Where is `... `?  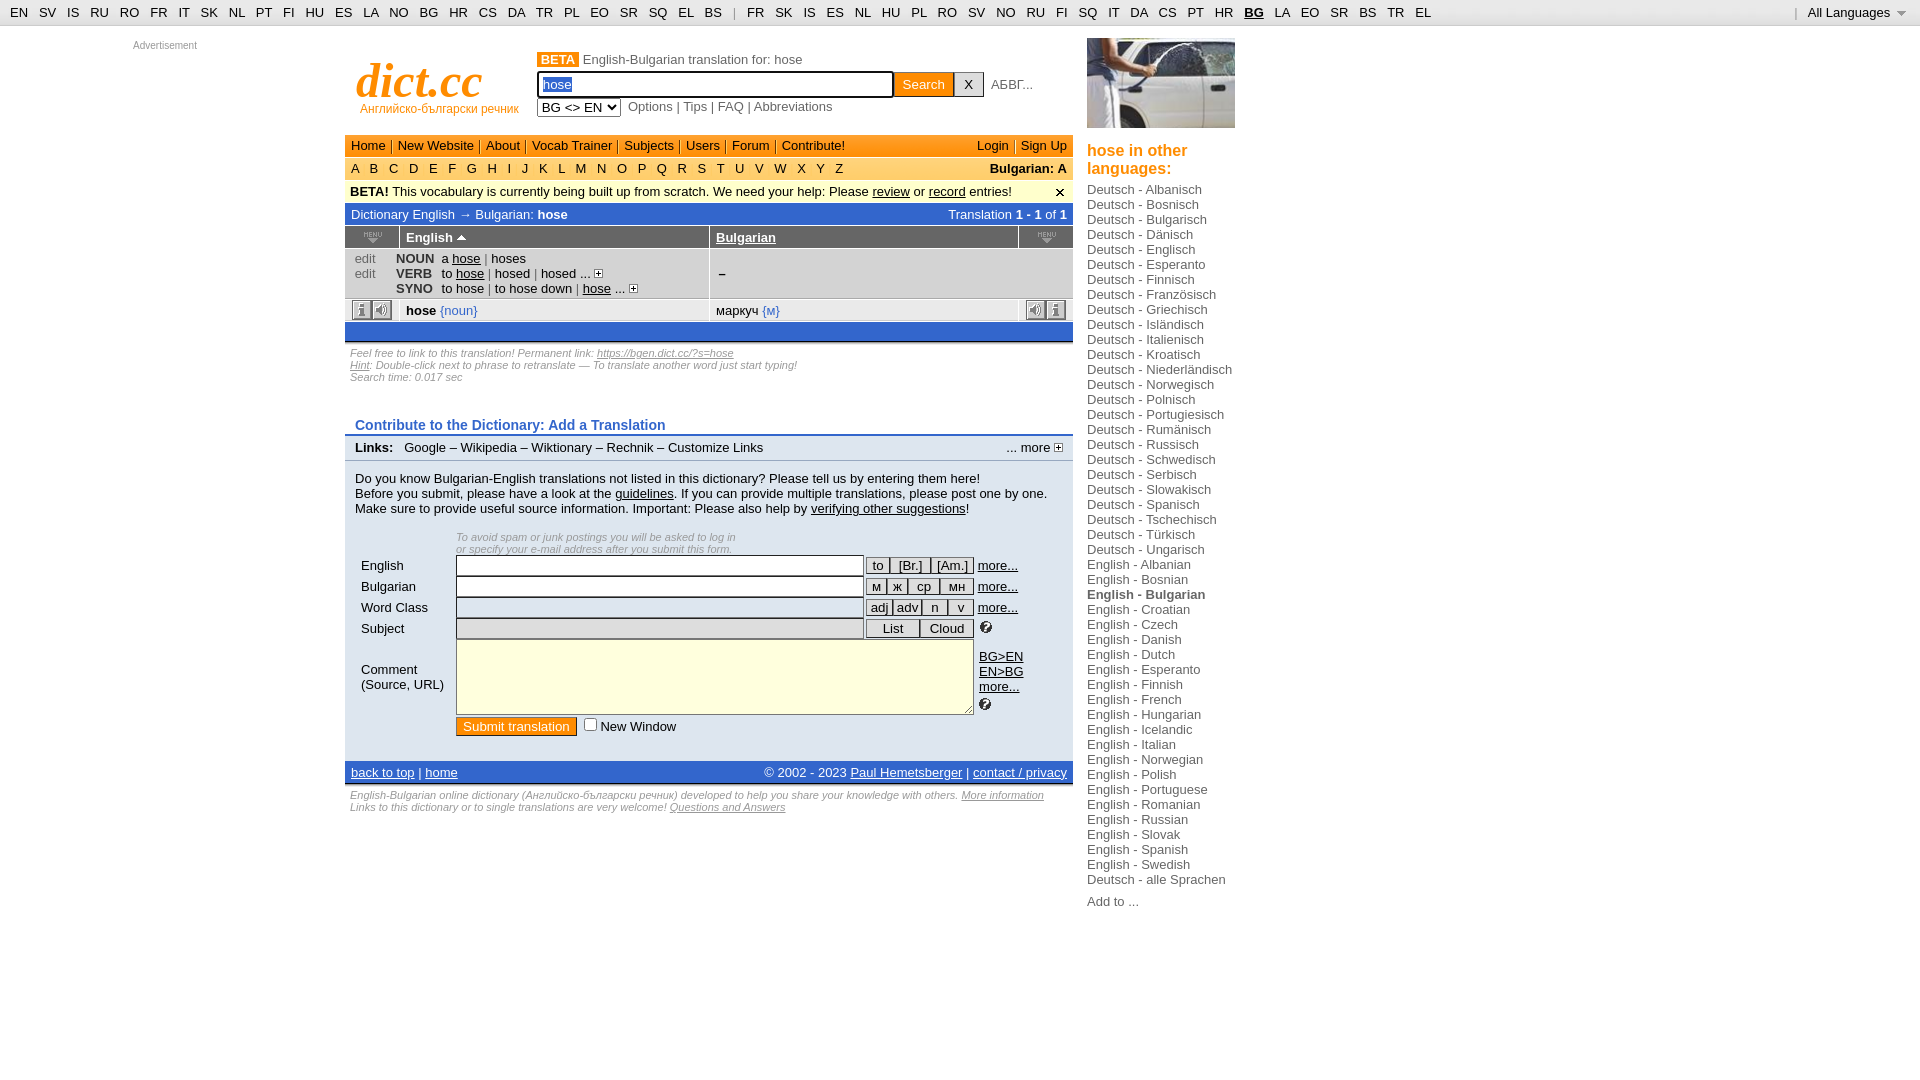
...  is located at coordinates (626, 288).